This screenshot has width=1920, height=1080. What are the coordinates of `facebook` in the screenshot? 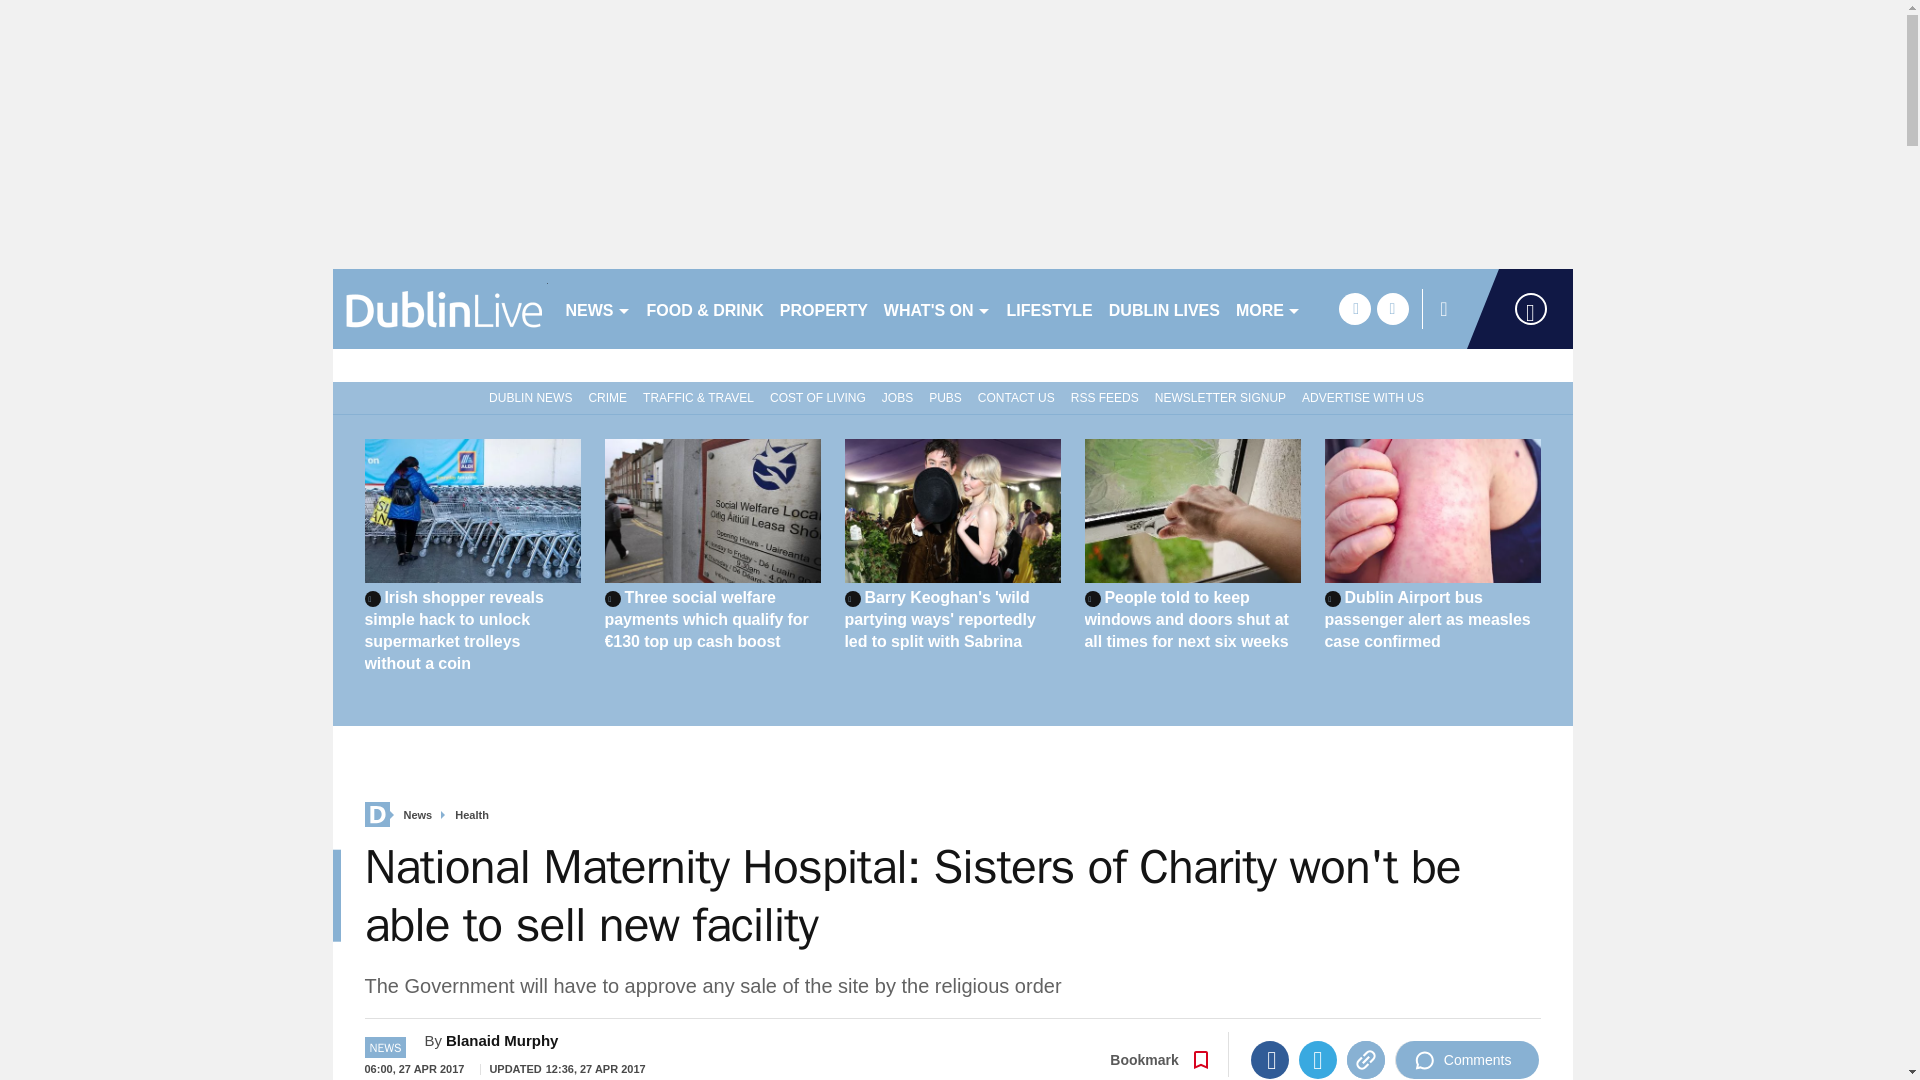 It's located at (1354, 308).